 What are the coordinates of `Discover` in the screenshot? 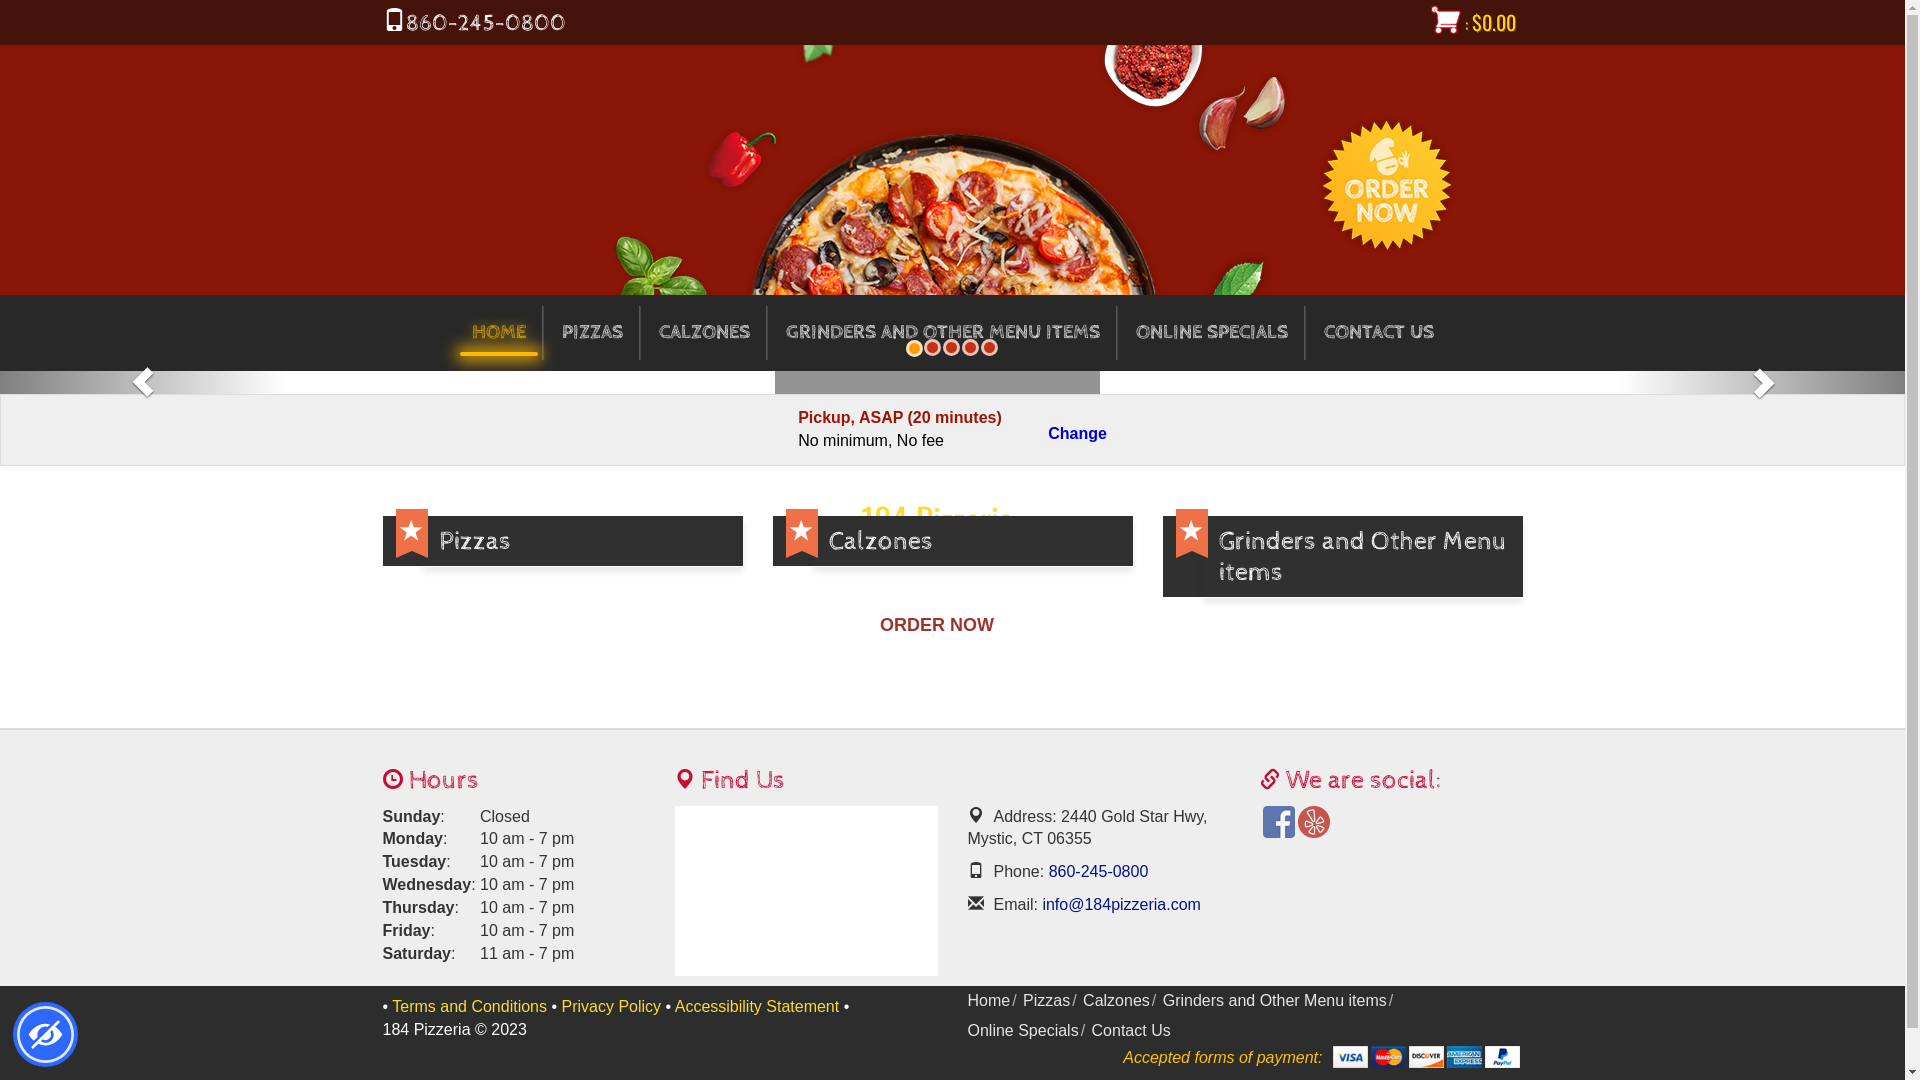 It's located at (1426, 1057).